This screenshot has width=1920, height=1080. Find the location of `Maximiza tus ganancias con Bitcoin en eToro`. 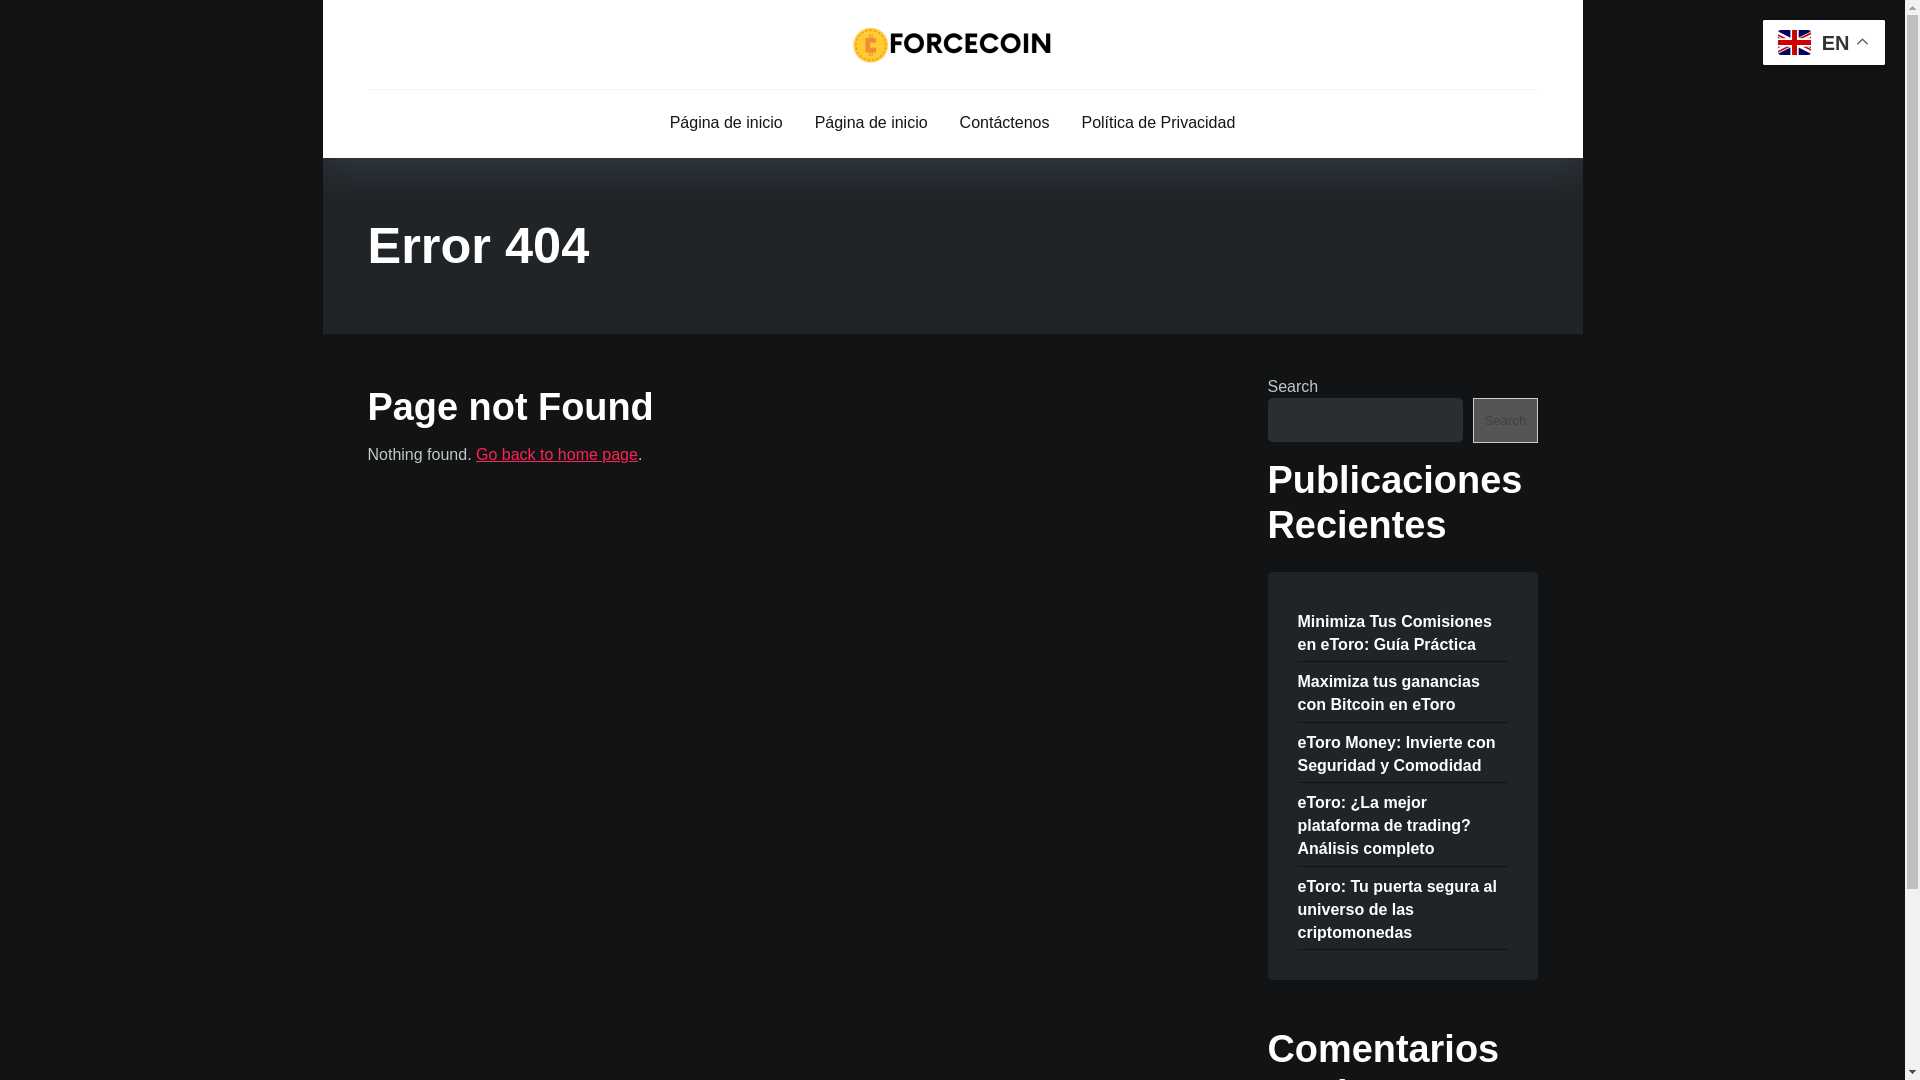

Maximiza tus ganancias con Bitcoin en eToro is located at coordinates (1388, 692).